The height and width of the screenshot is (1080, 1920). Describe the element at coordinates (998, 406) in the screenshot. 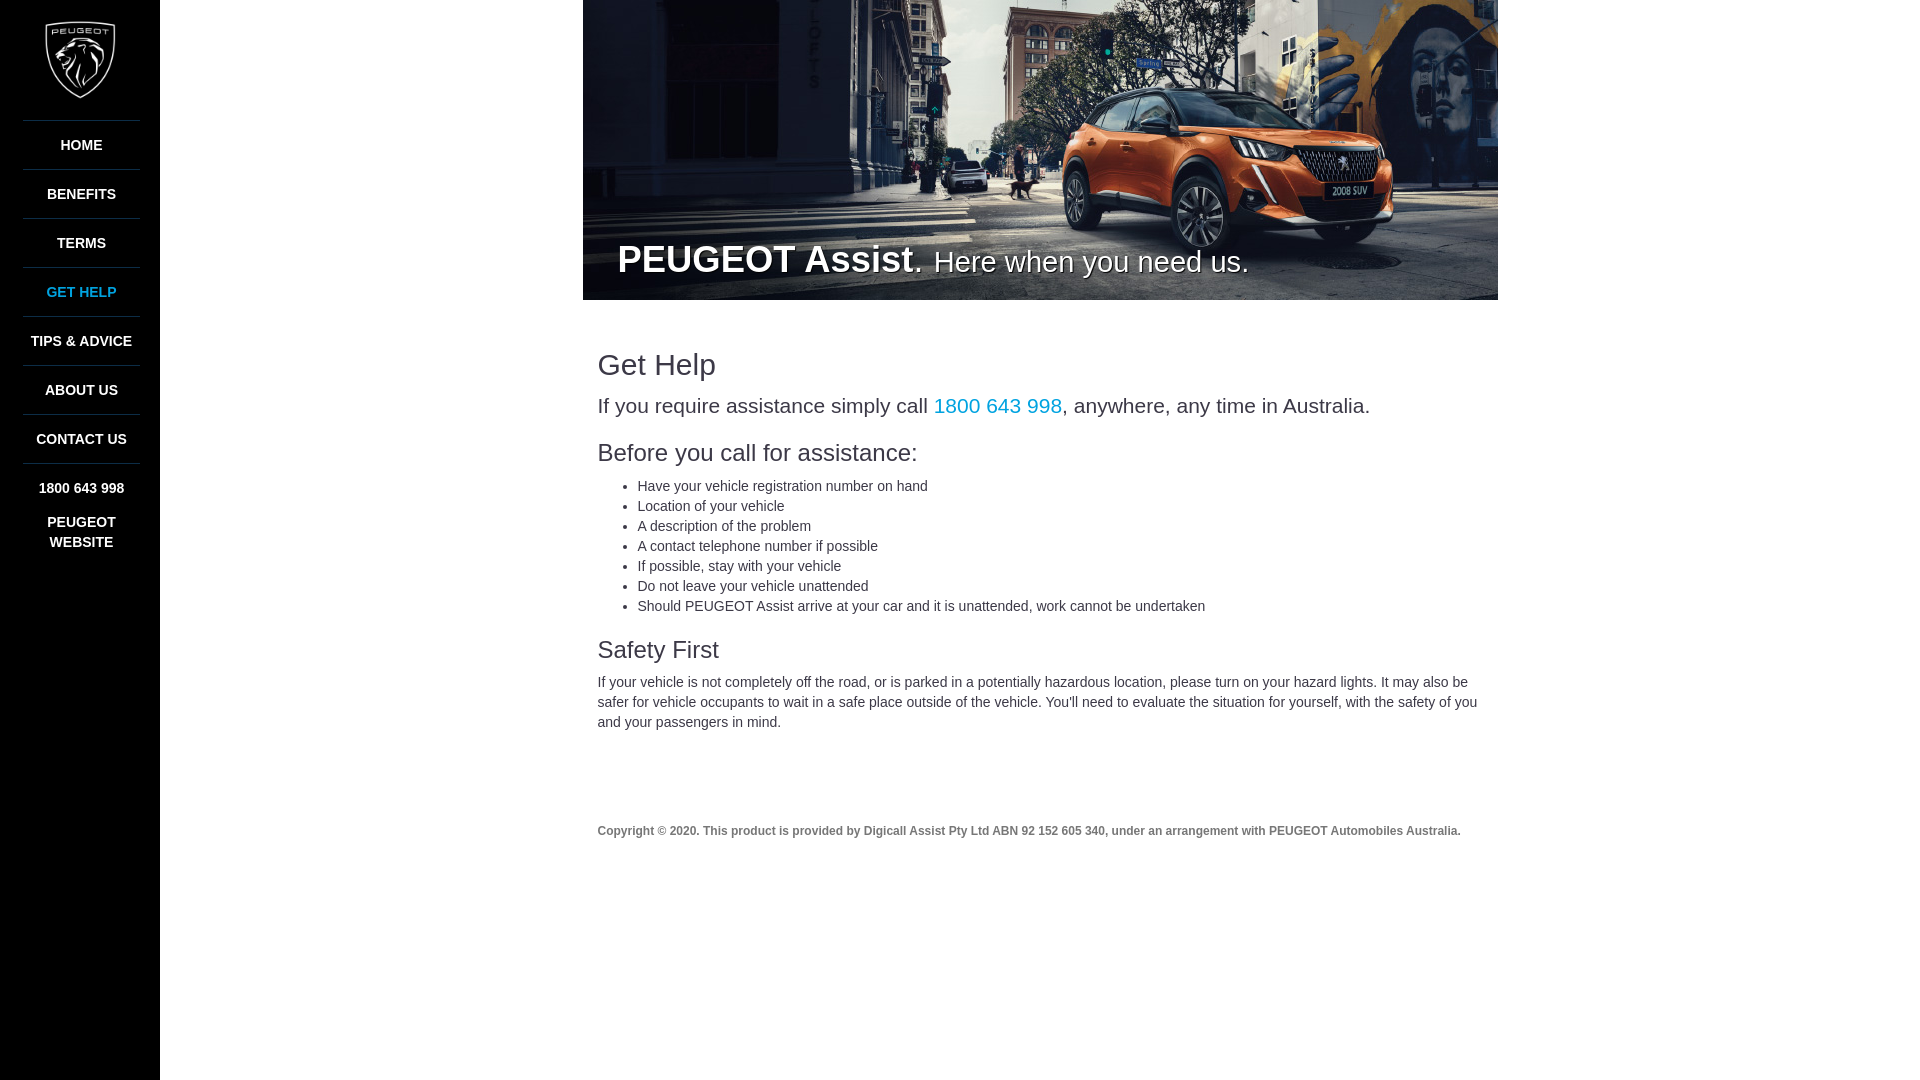

I see `1800 643 998` at that location.